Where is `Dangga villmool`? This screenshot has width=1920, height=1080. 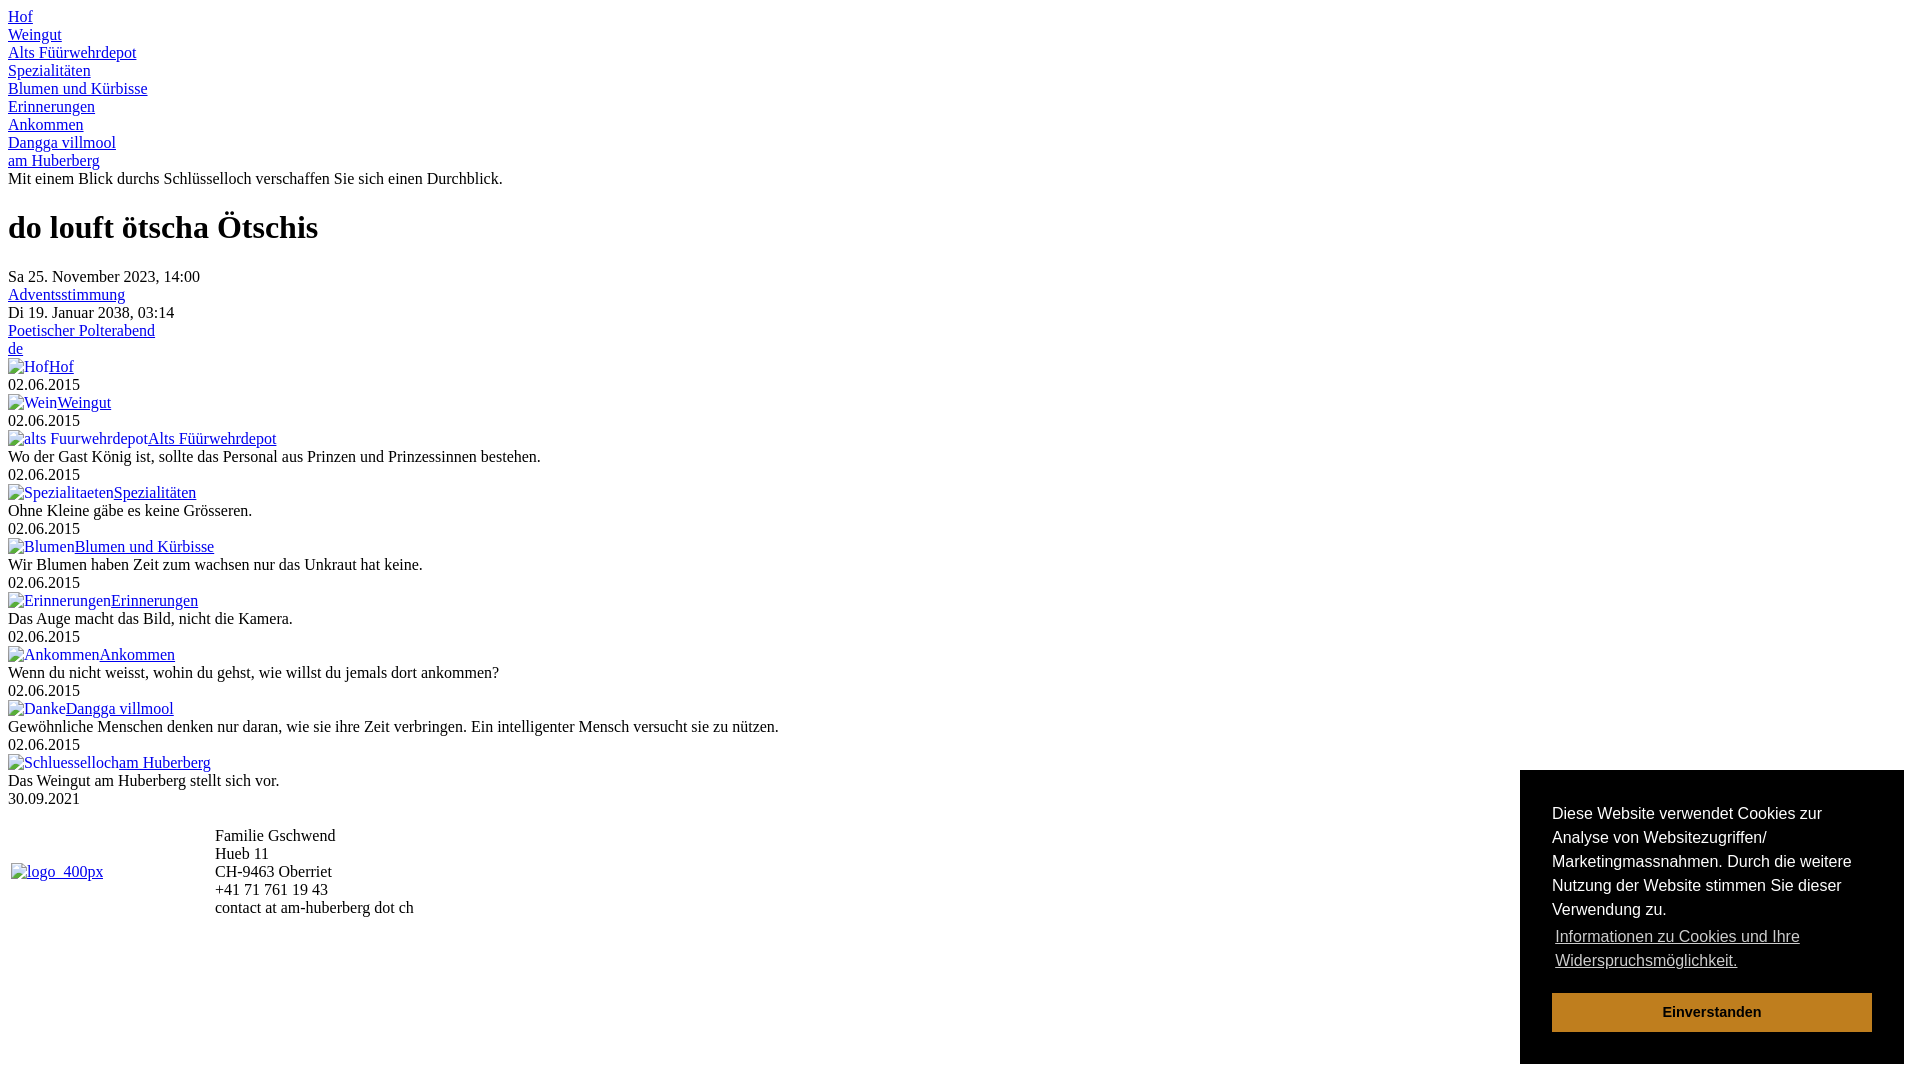 Dangga villmool is located at coordinates (120, 708).